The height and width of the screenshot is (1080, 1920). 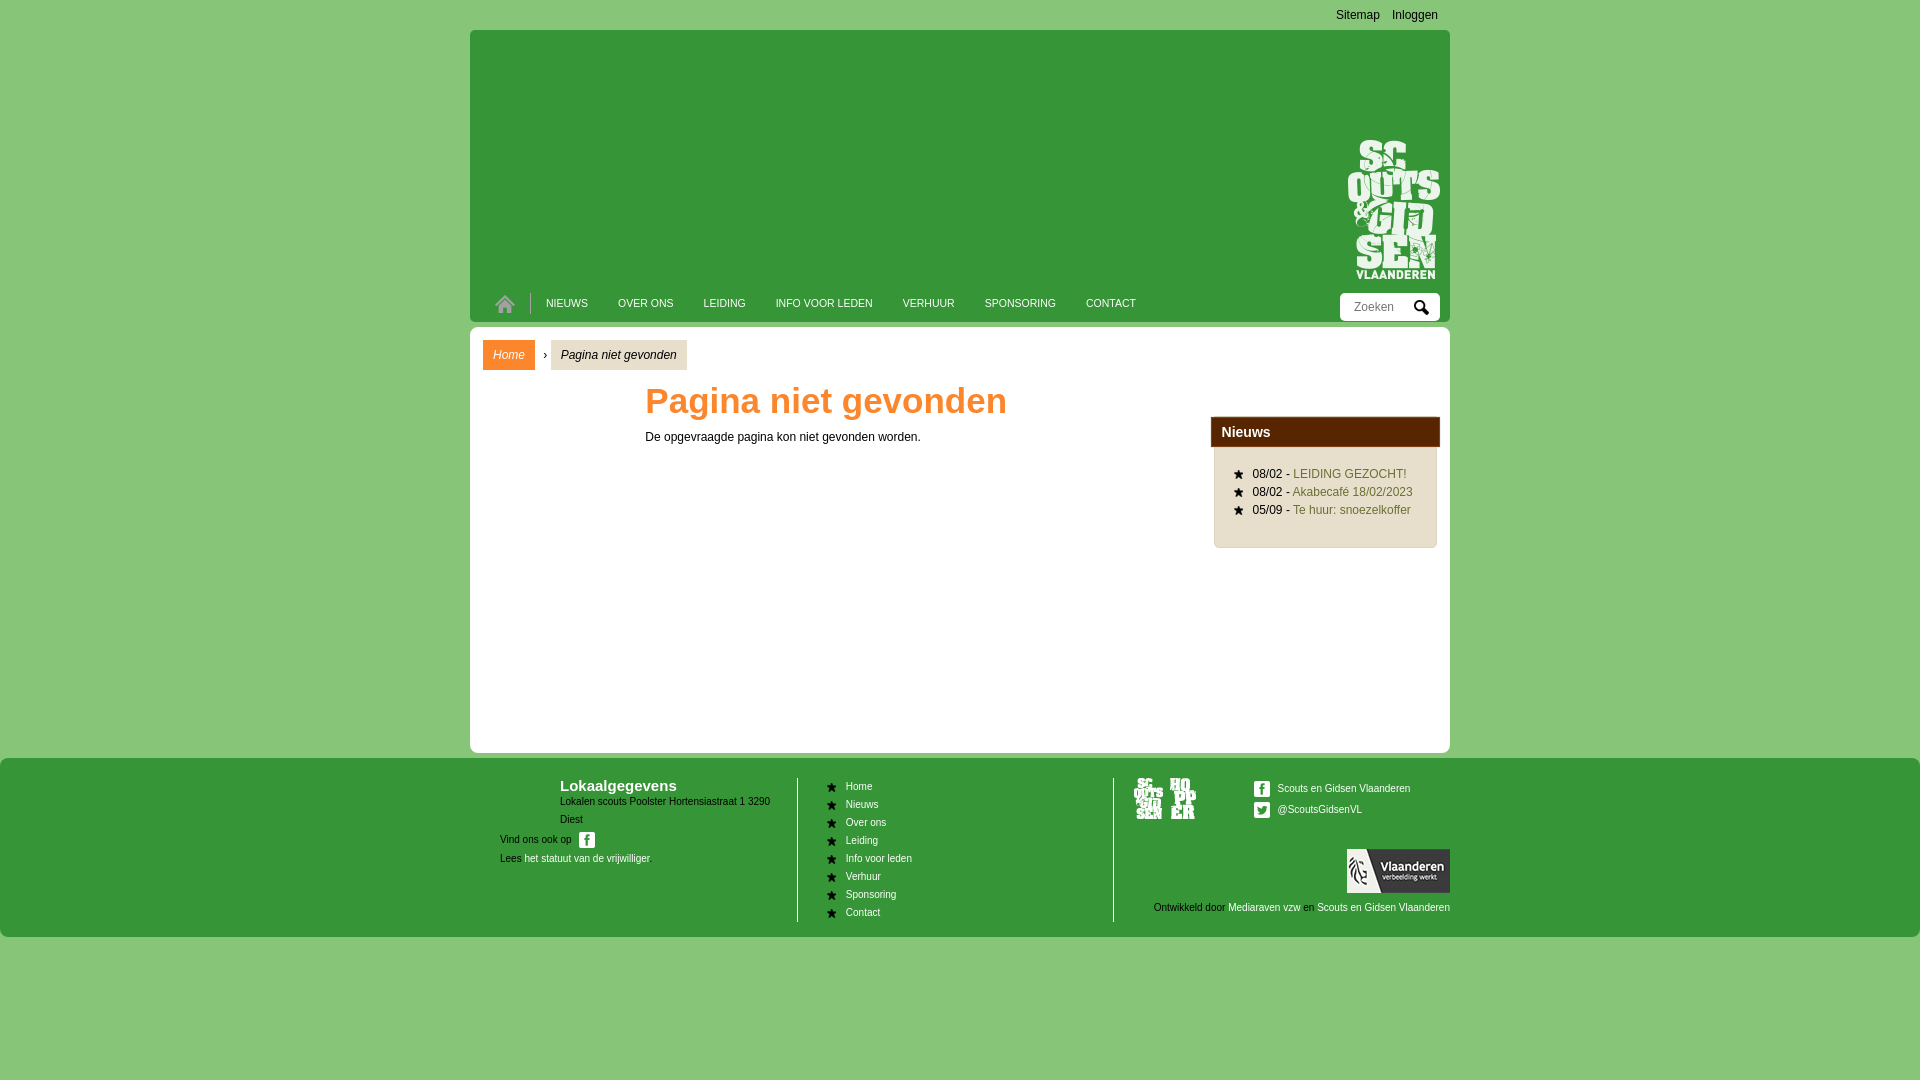 What do you see at coordinates (509, 355) in the screenshot?
I see `Home` at bounding box center [509, 355].